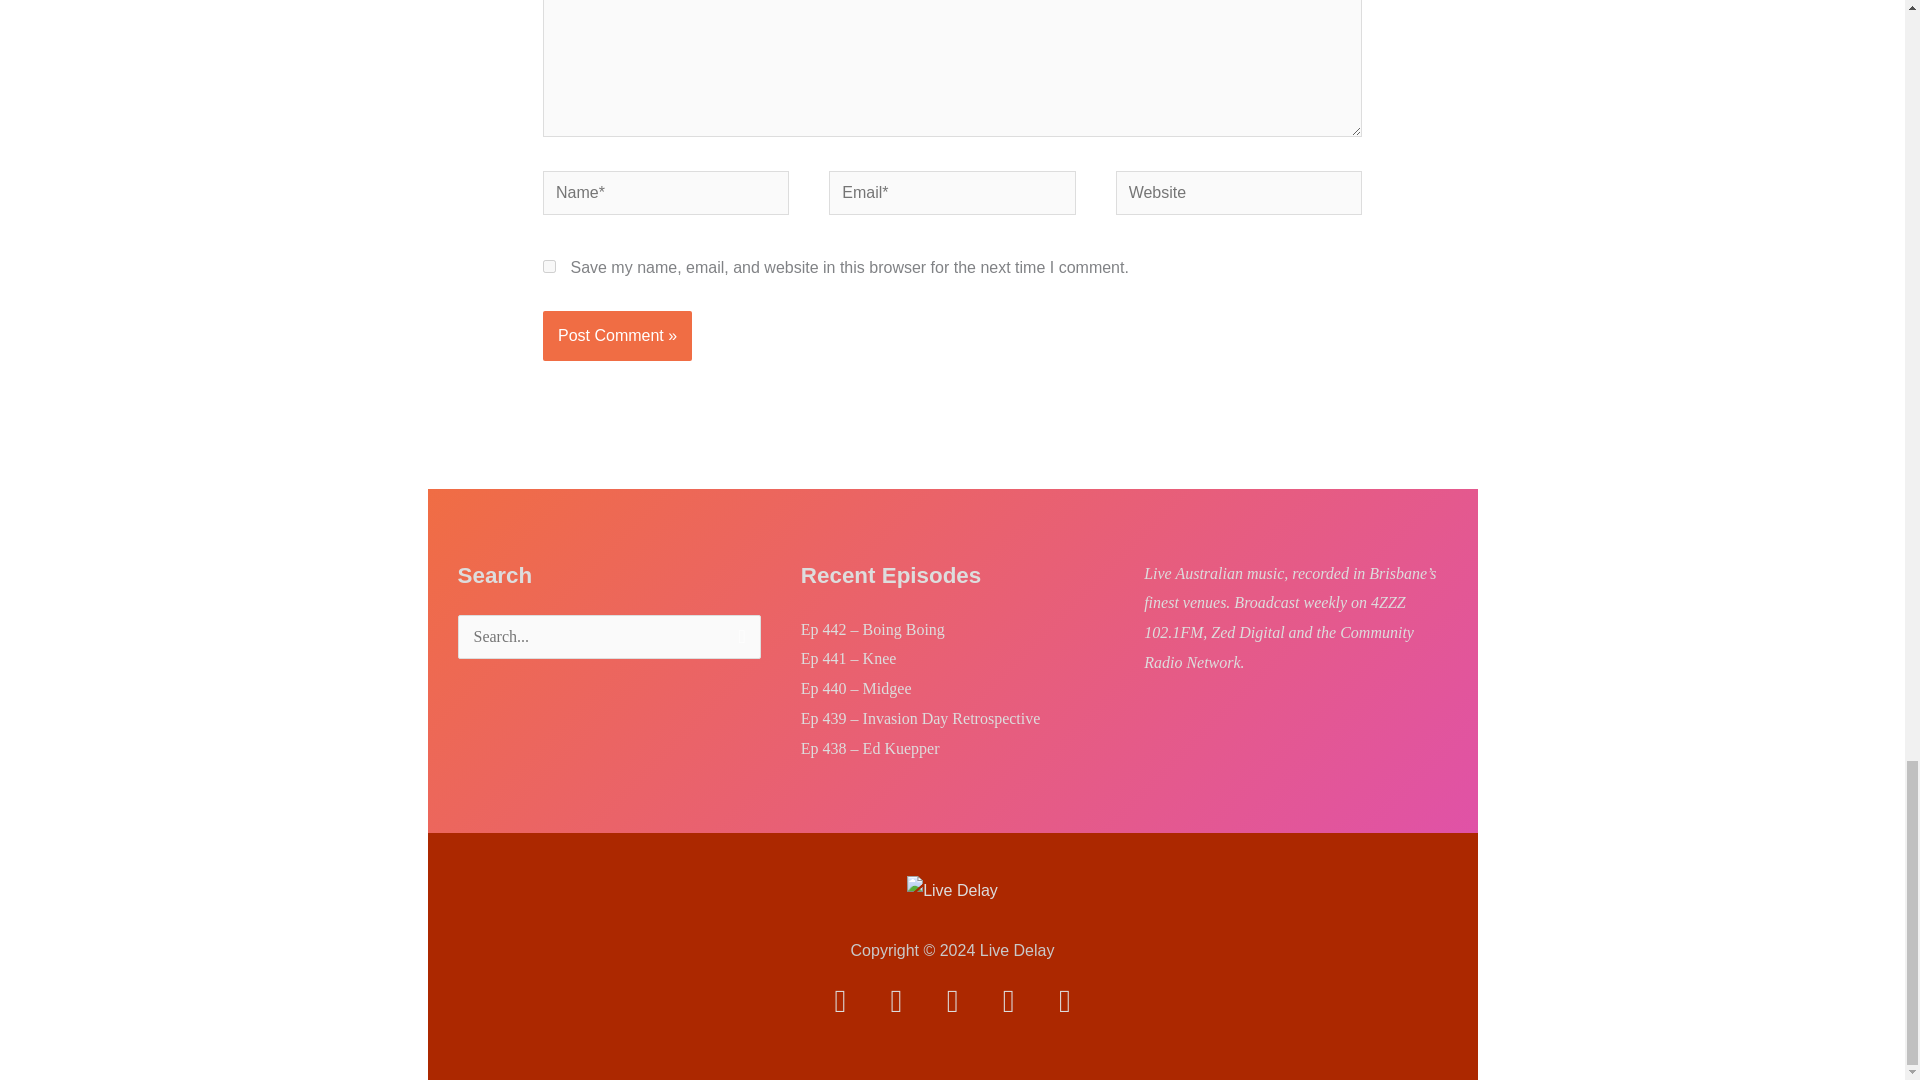 The width and height of the screenshot is (1920, 1080). What do you see at coordinates (952, 890) in the screenshot?
I see `Live Delay` at bounding box center [952, 890].